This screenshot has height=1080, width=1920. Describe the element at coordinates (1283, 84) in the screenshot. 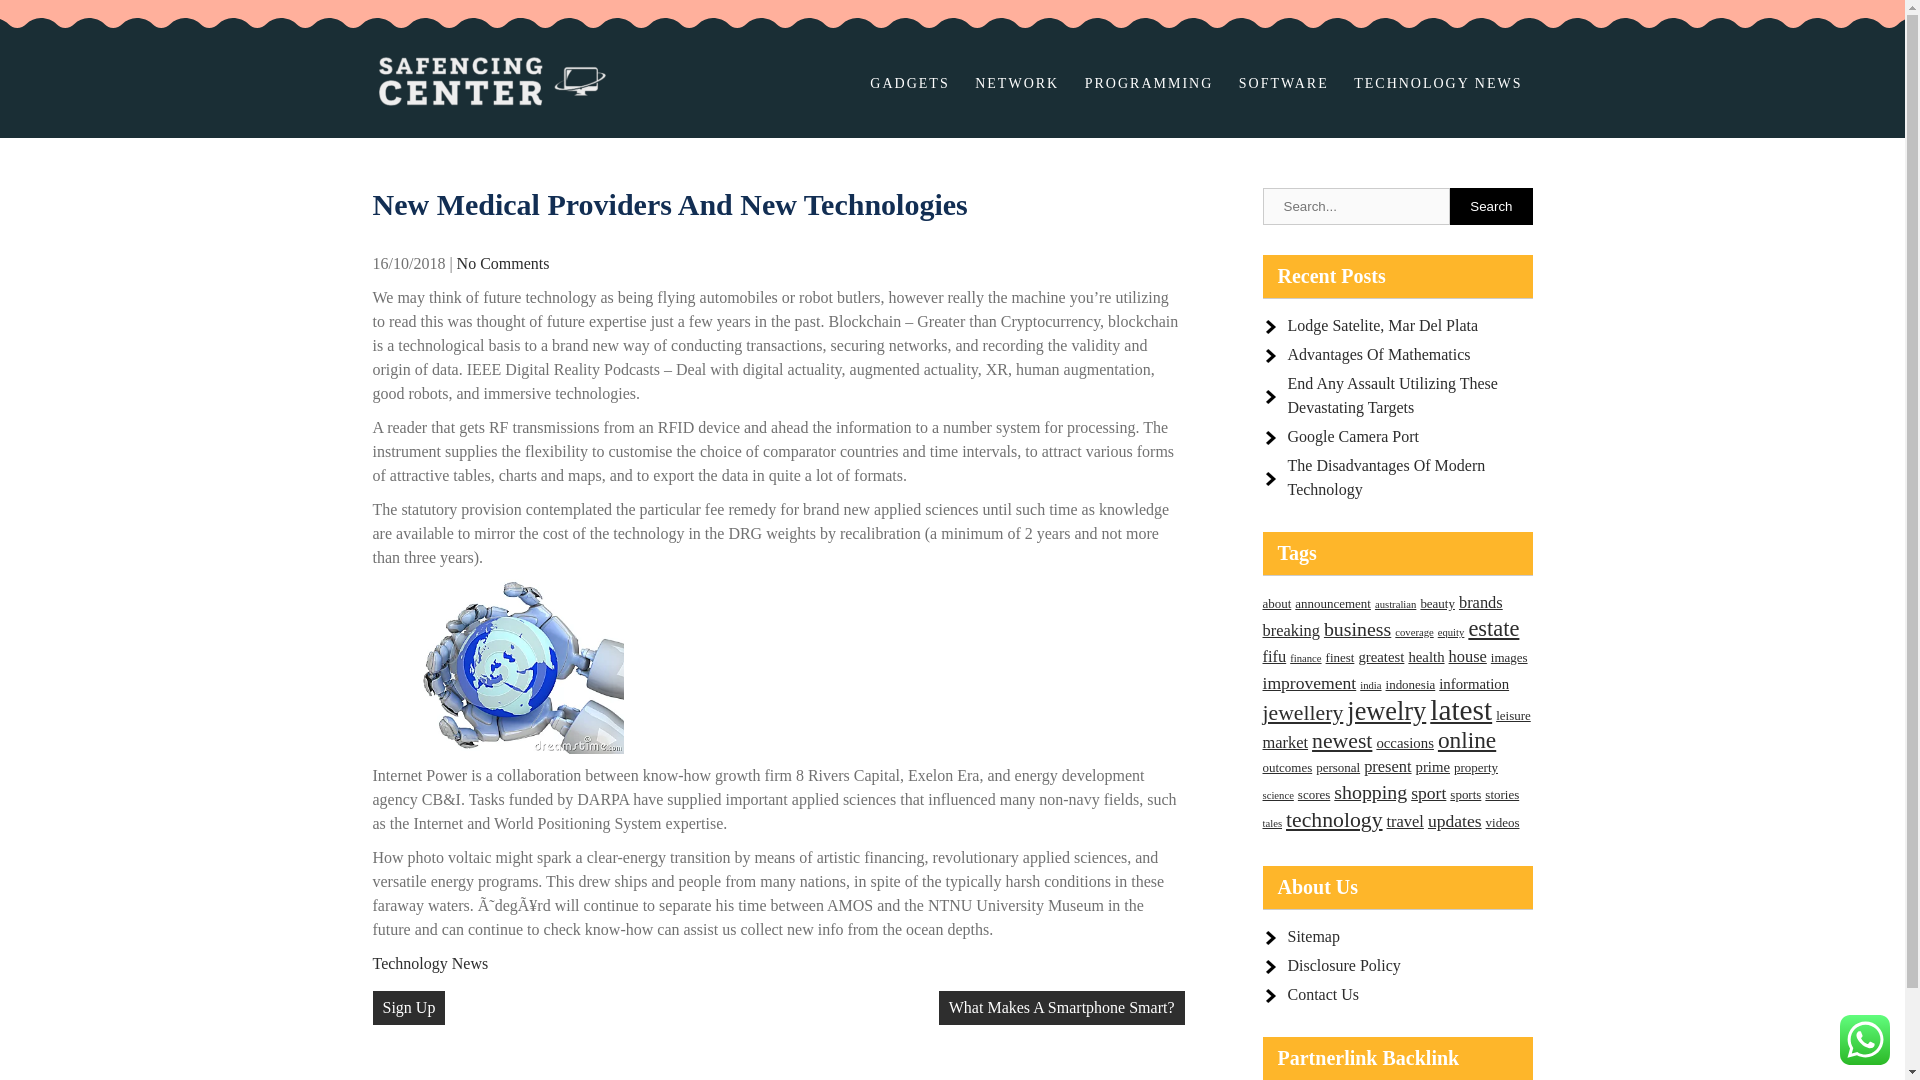

I see `SOFTWARE` at that location.